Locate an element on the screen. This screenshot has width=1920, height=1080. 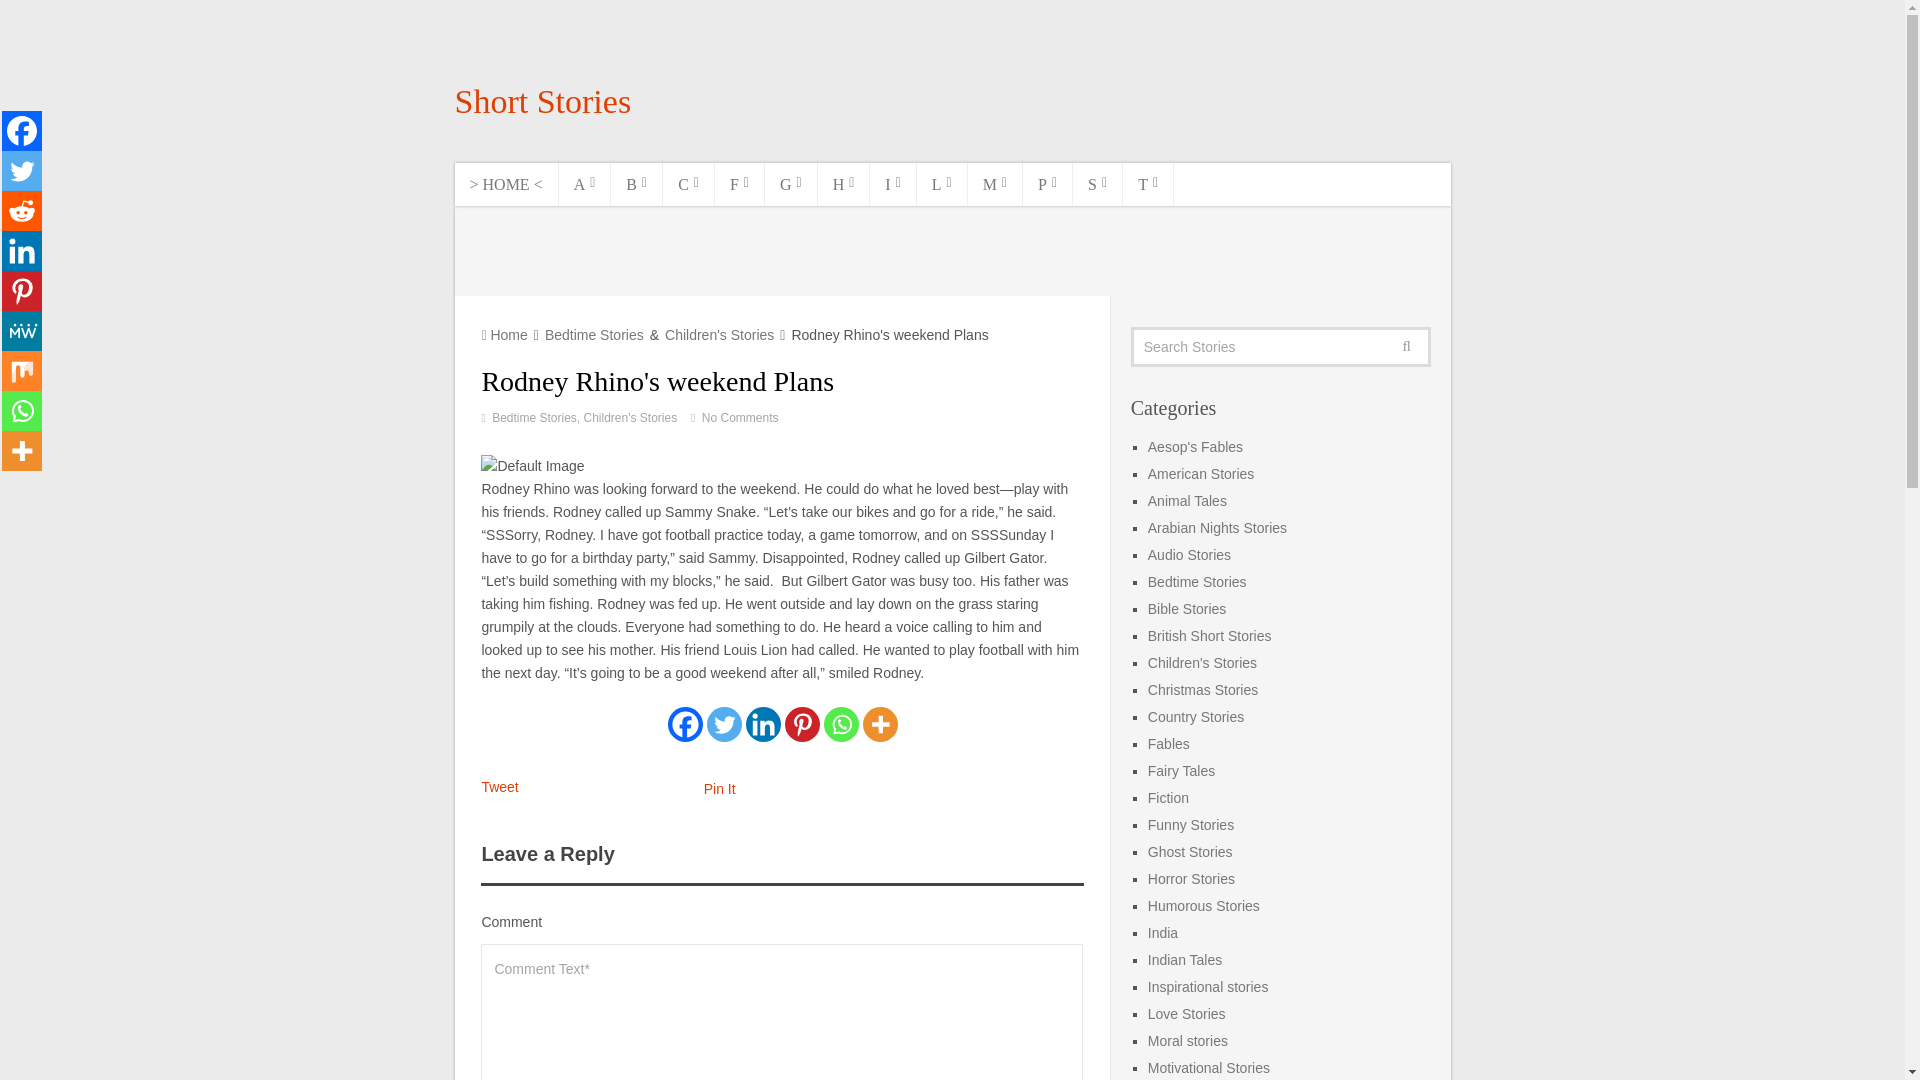
Facebook is located at coordinates (22, 131).